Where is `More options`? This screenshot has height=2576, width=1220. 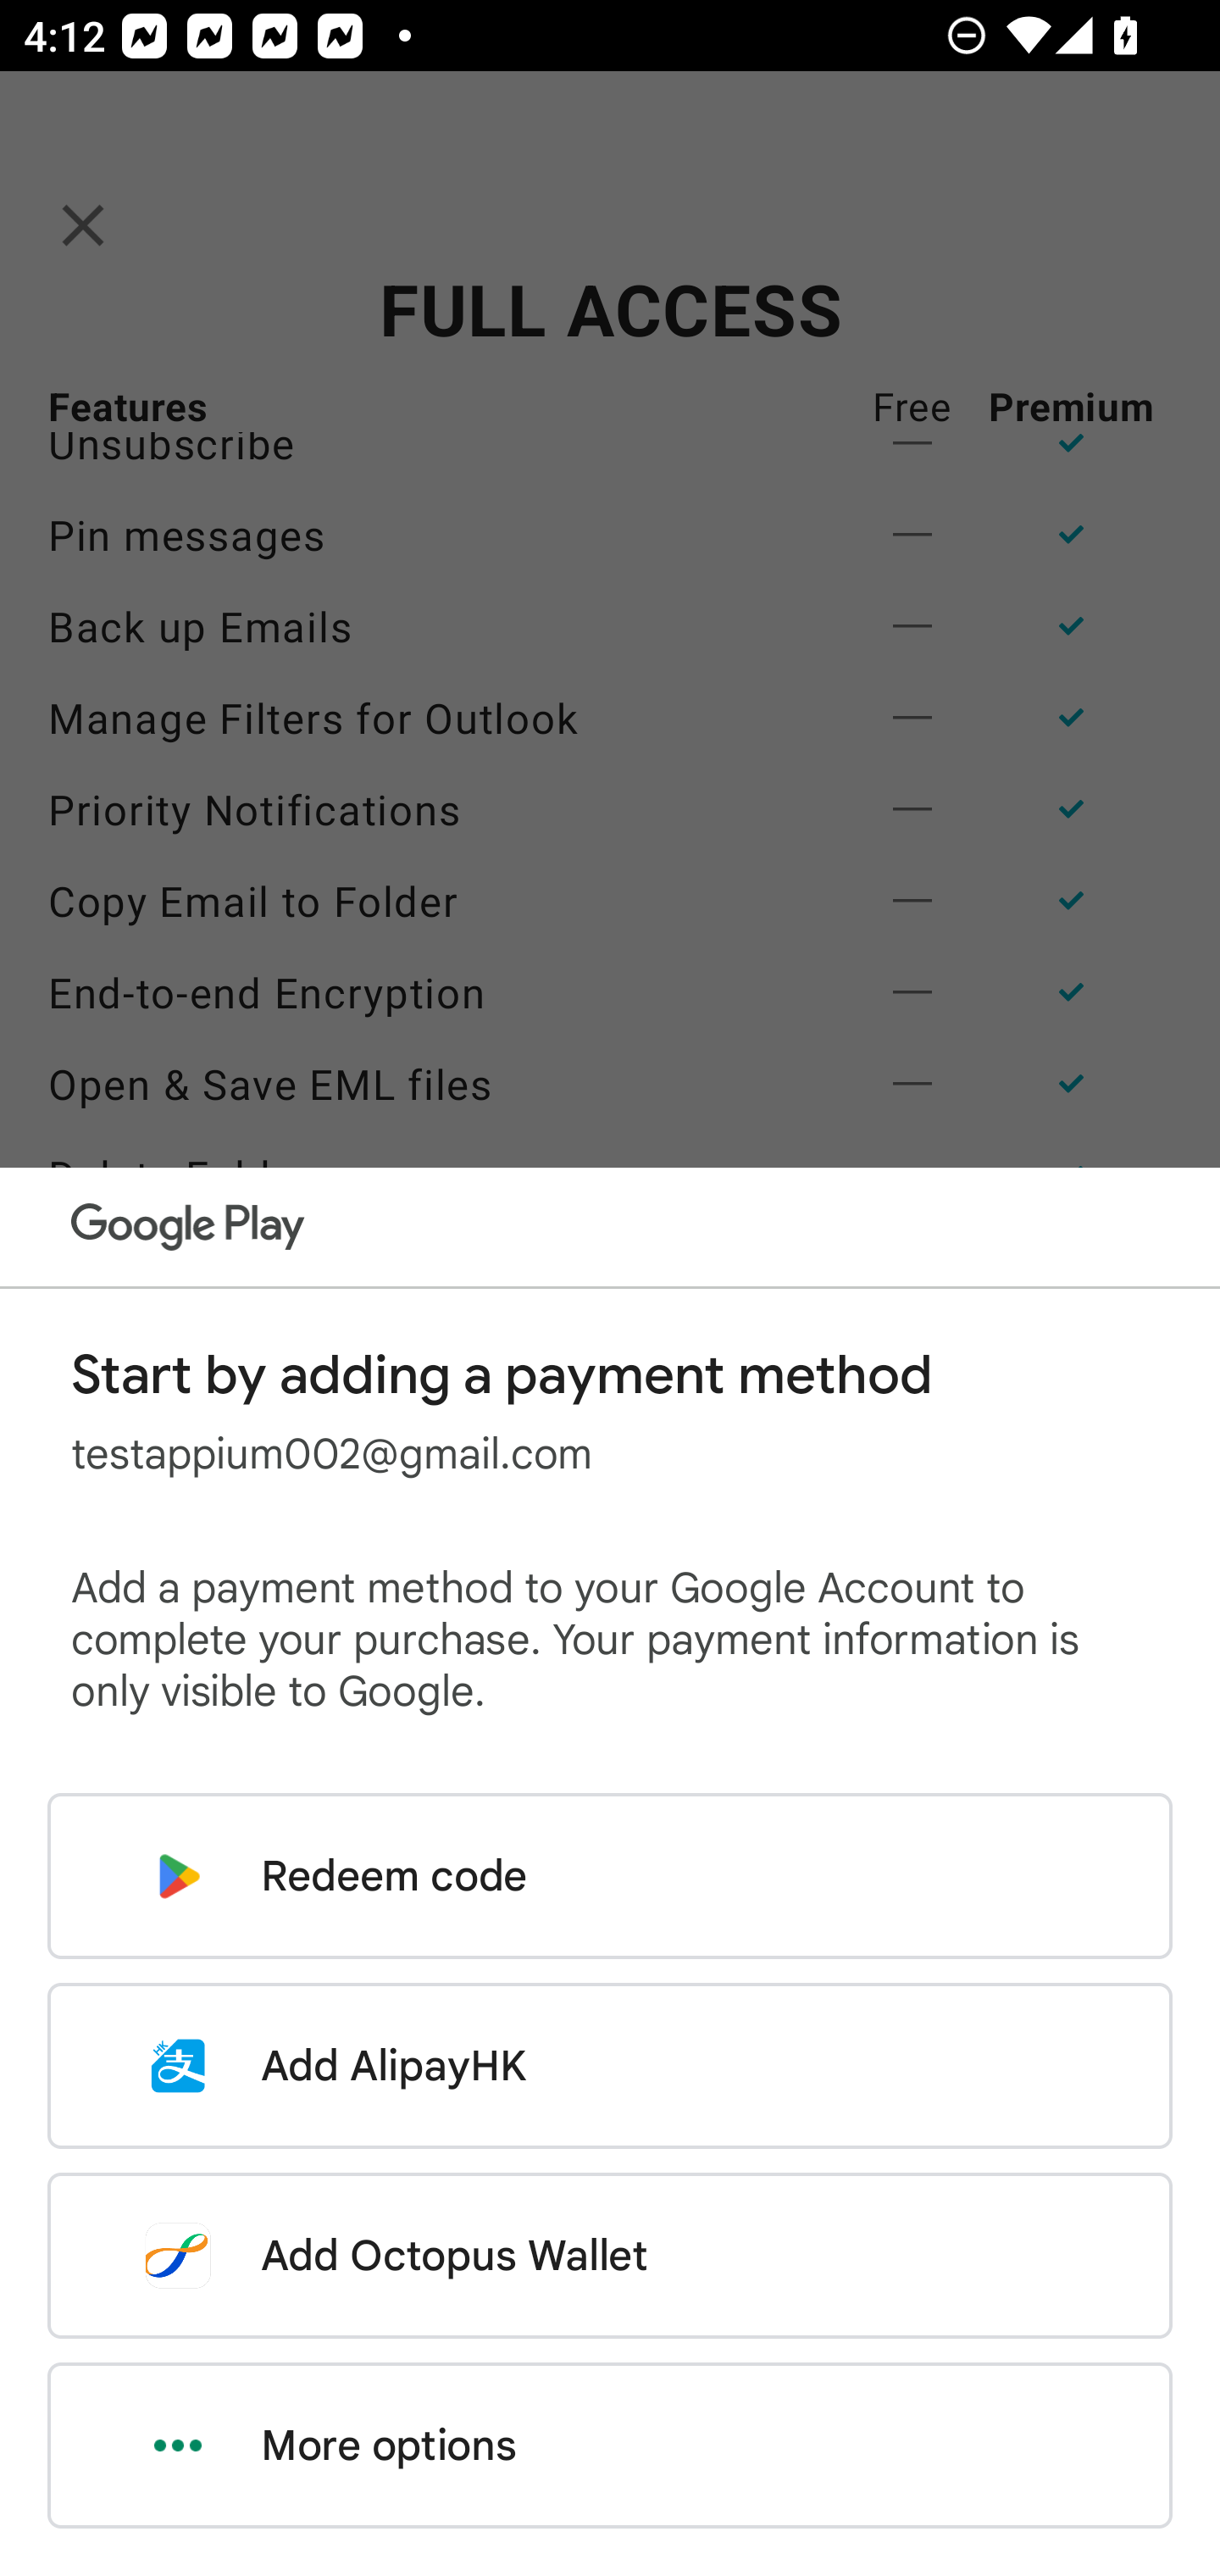 More options is located at coordinates (610, 2446).